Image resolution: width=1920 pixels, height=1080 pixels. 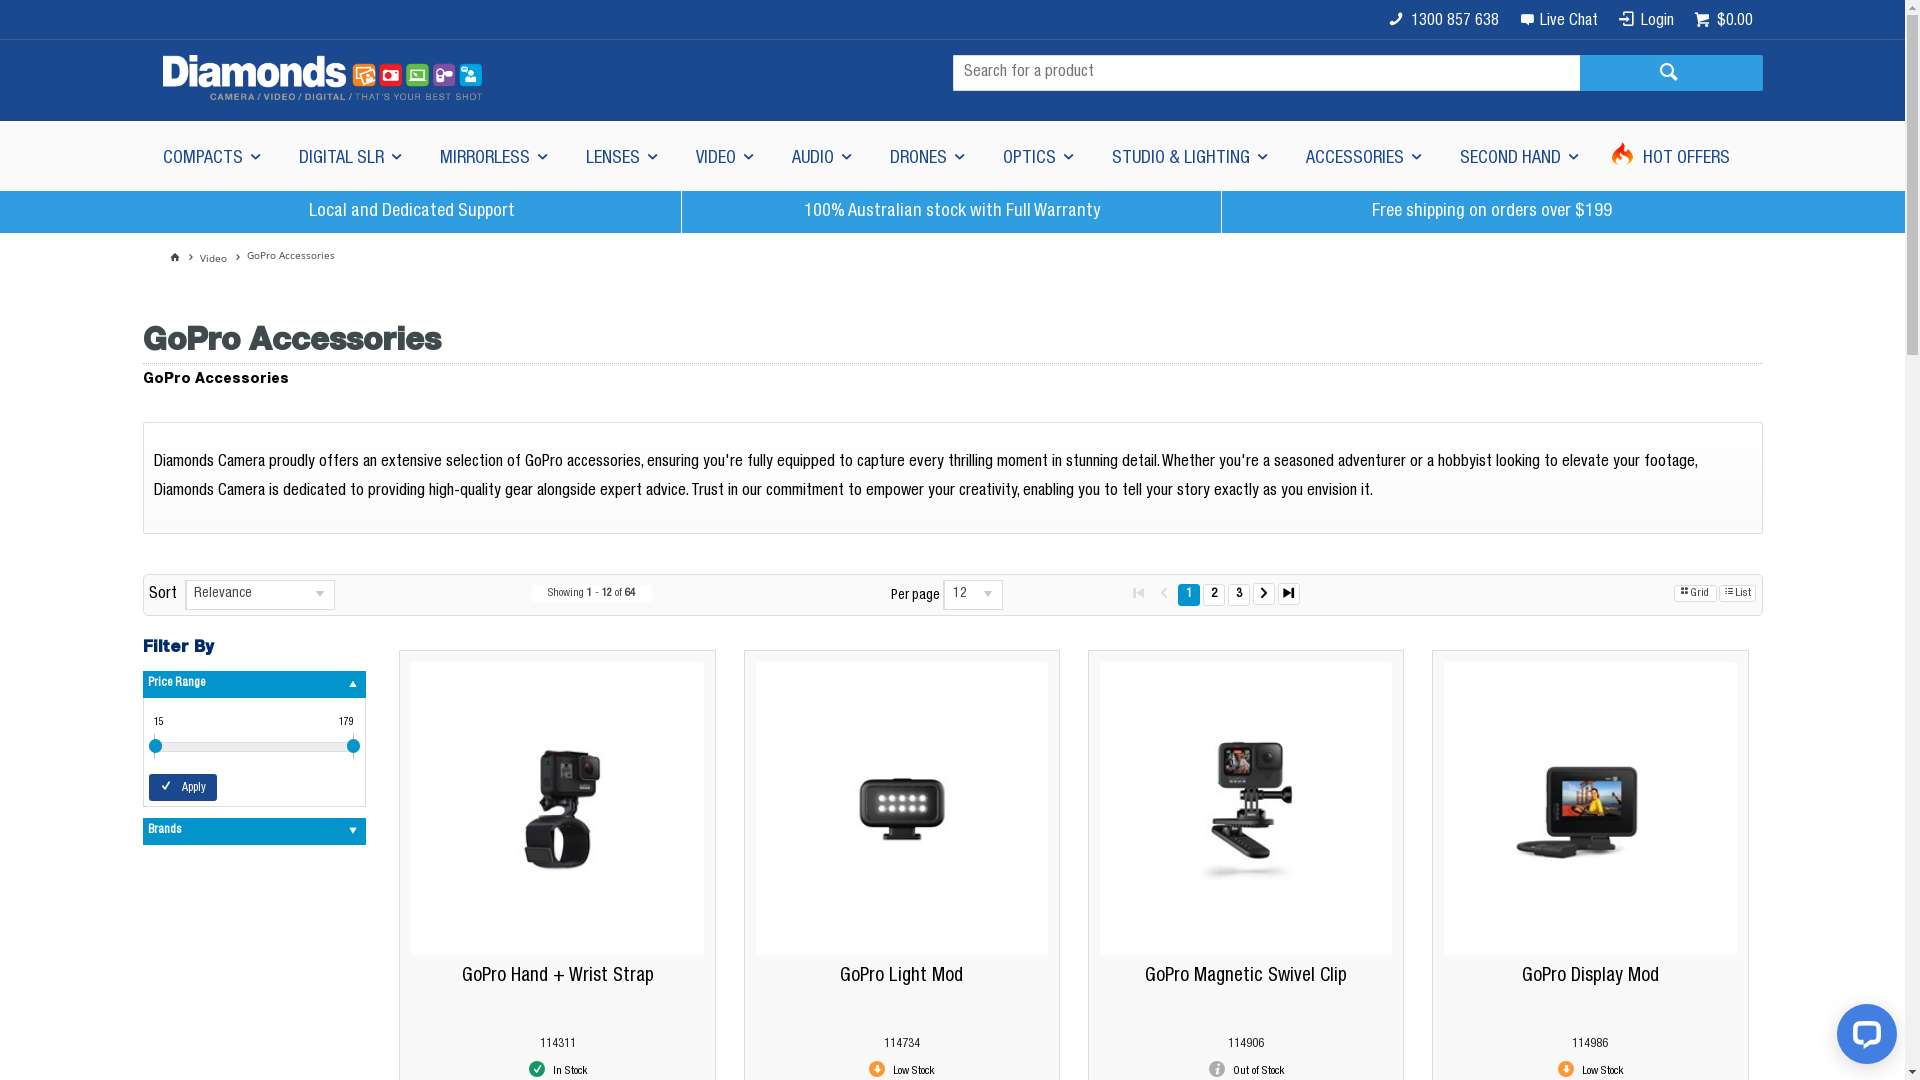 What do you see at coordinates (952, 212) in the screenshot?
I see `100% Australian stock with Full Warranty` at bounding box center [952, 212].